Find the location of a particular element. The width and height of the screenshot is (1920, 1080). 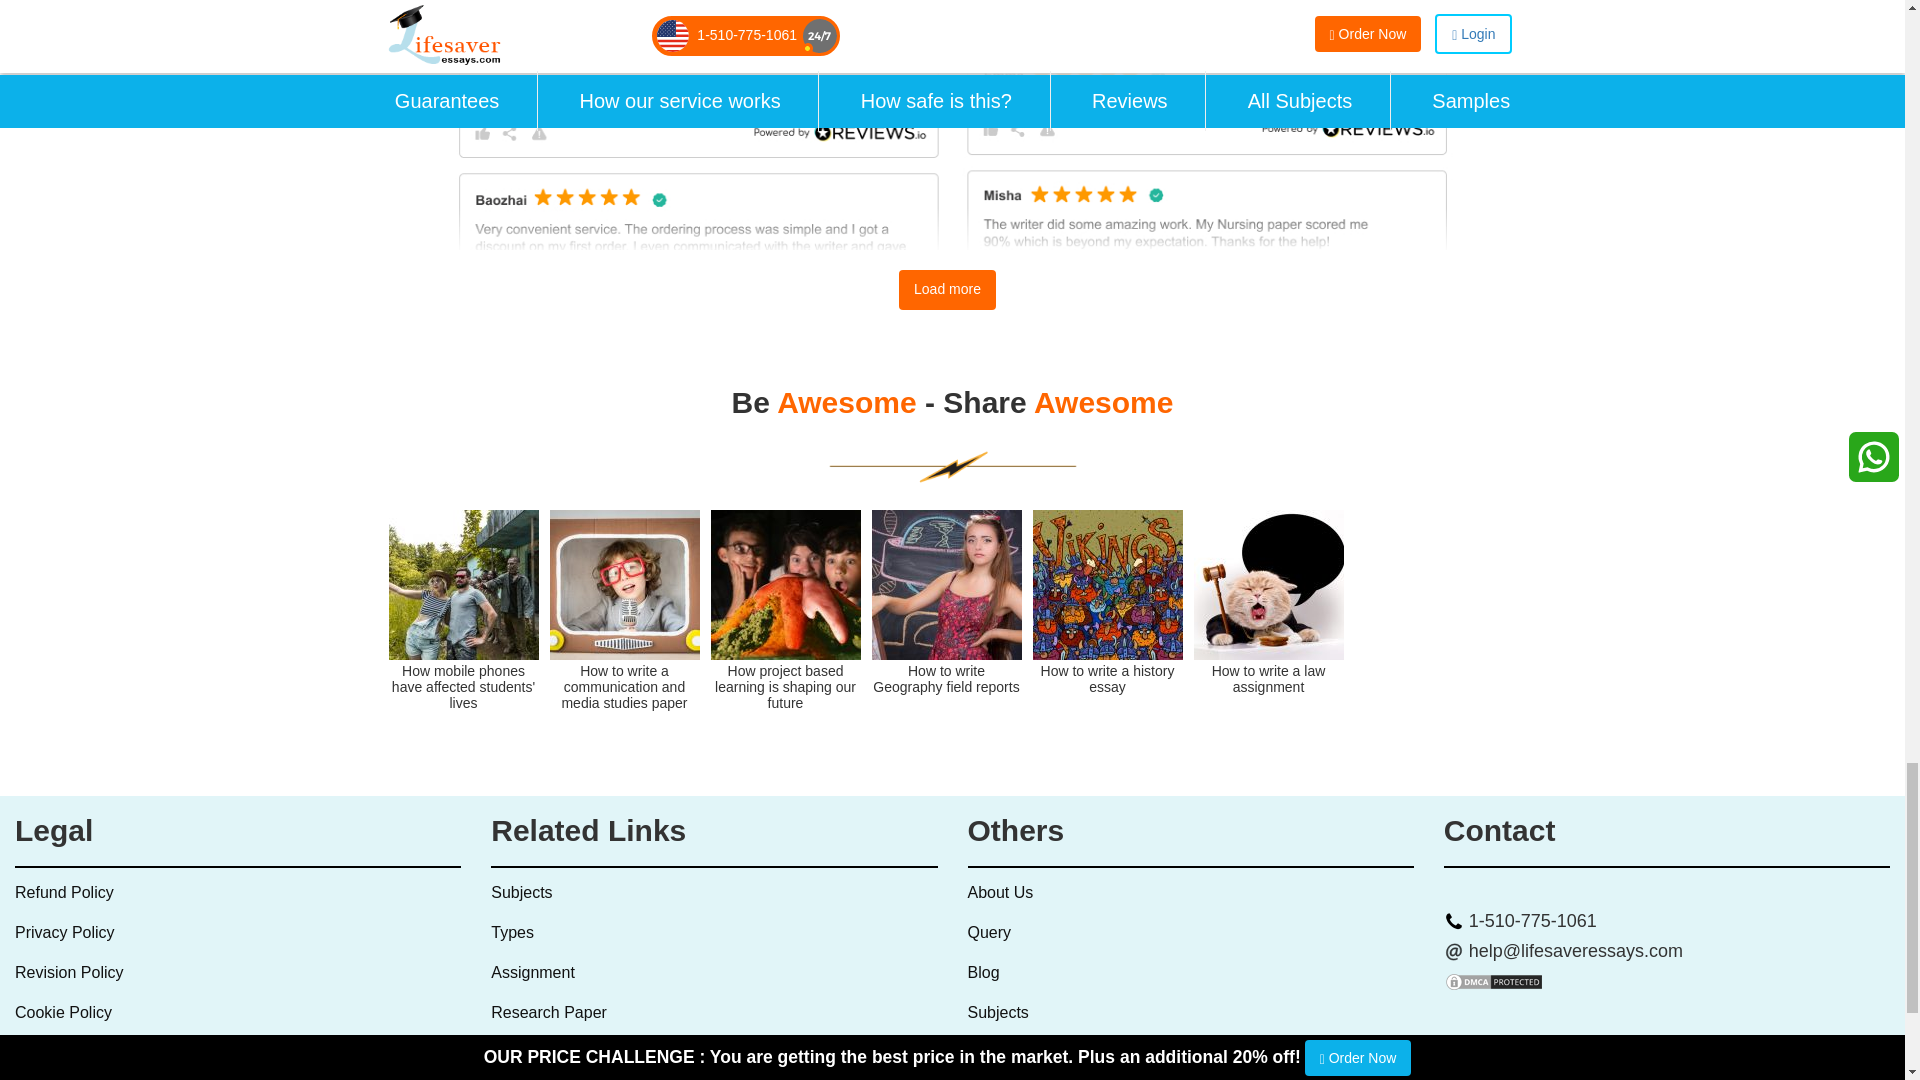

Refund Policy is located at coordinates (64, 892).